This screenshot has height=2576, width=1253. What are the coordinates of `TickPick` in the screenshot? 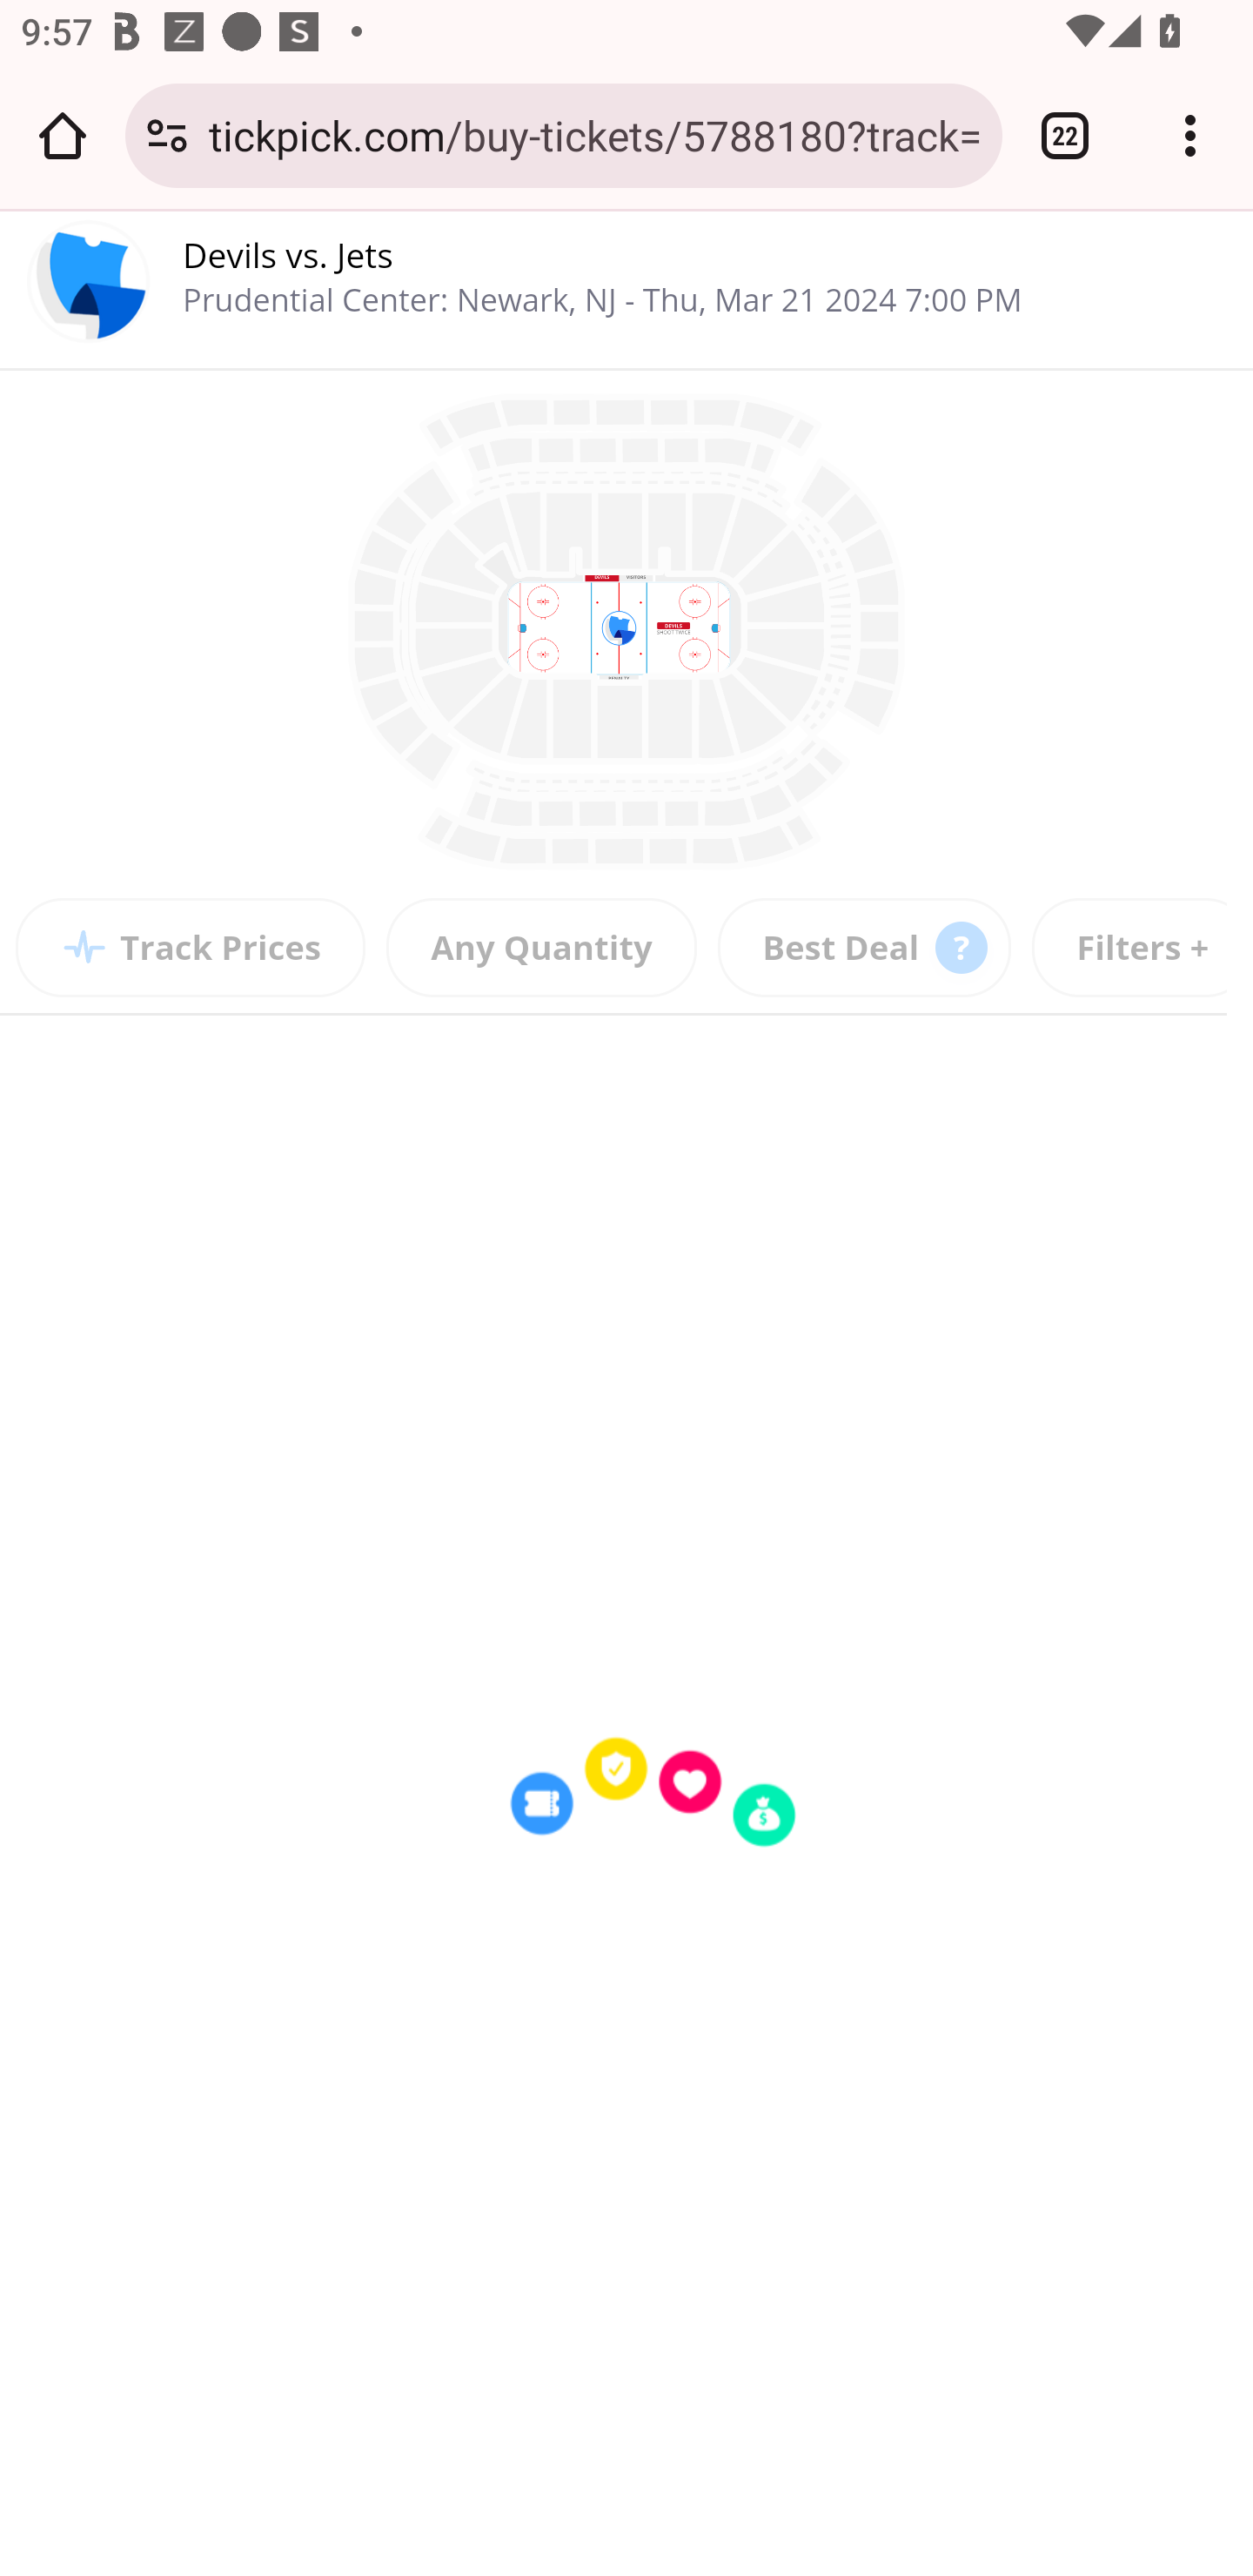 It's located at (90, 288).